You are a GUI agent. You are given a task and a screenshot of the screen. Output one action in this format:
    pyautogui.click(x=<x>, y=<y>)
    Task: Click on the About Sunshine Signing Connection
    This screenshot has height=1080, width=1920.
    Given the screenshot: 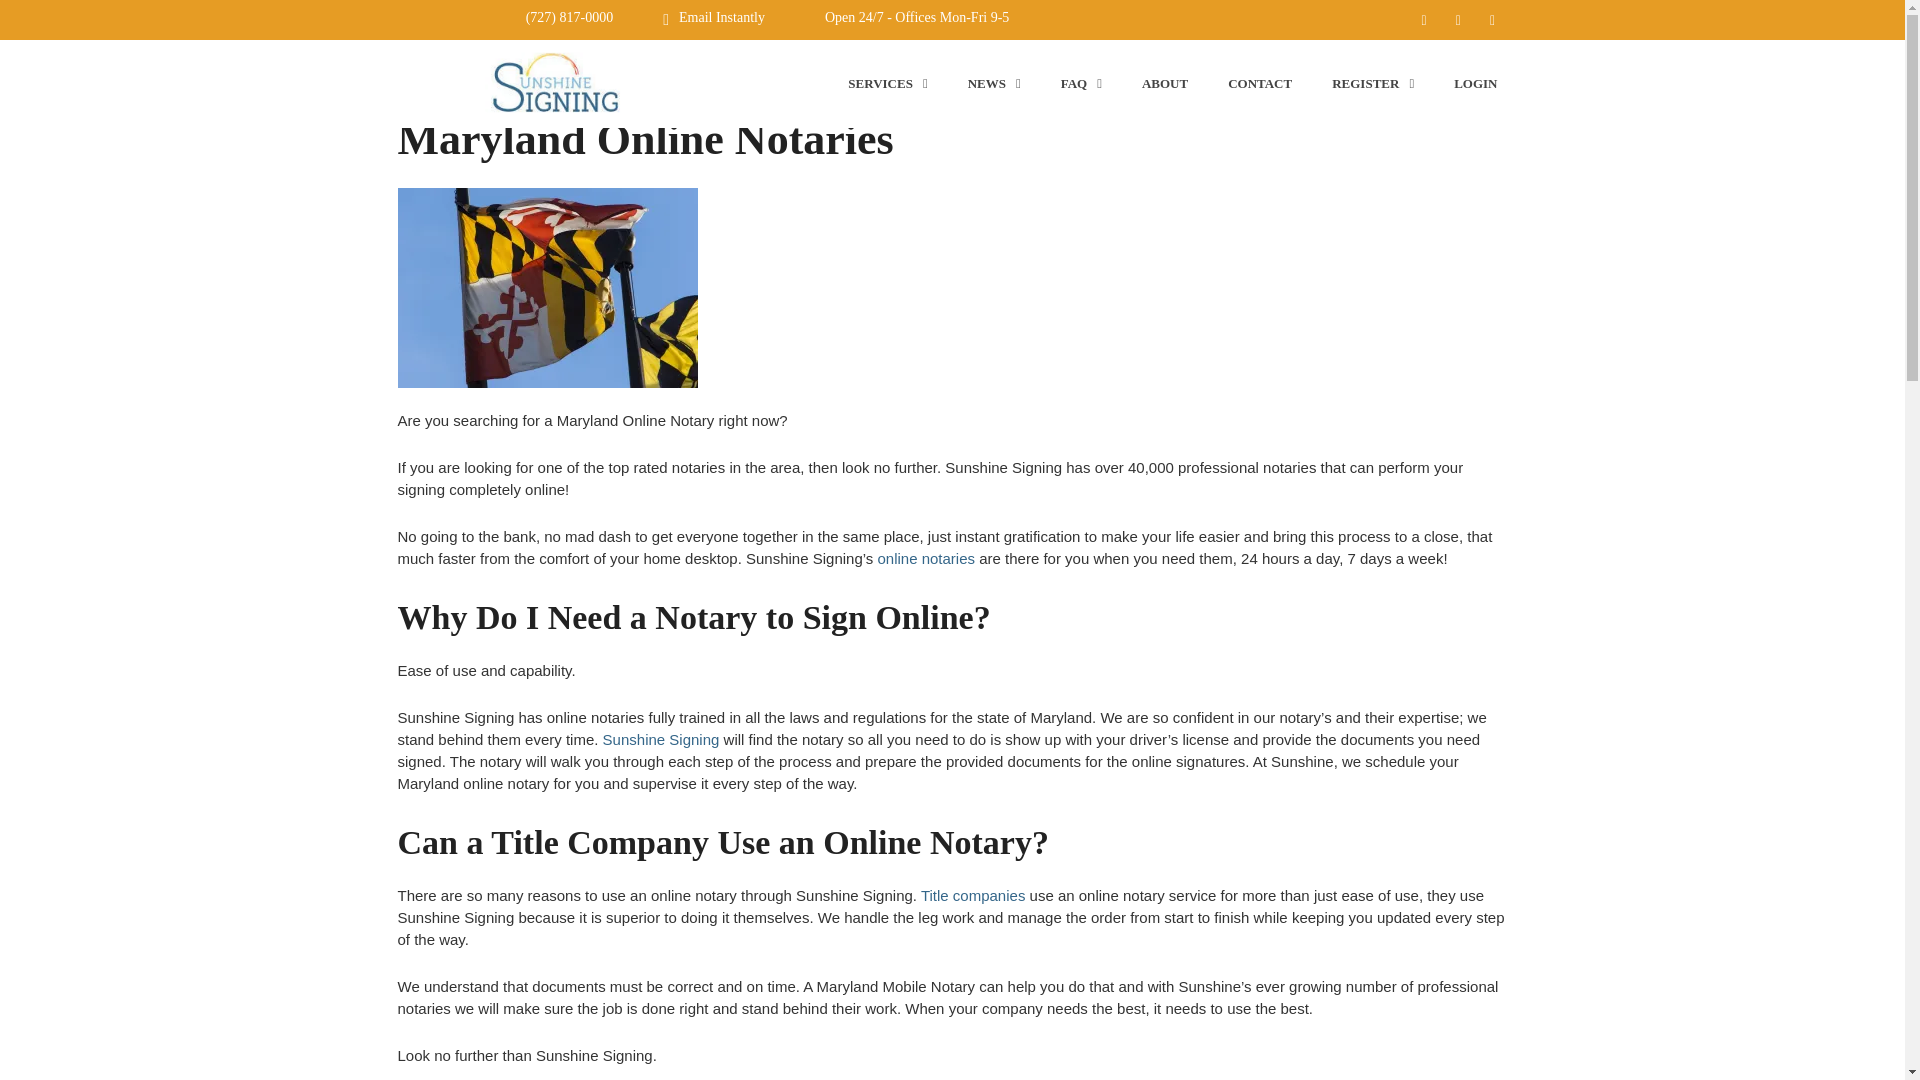 What is the action you would take?
    pyautogui.click(x=1165, y=83)
    